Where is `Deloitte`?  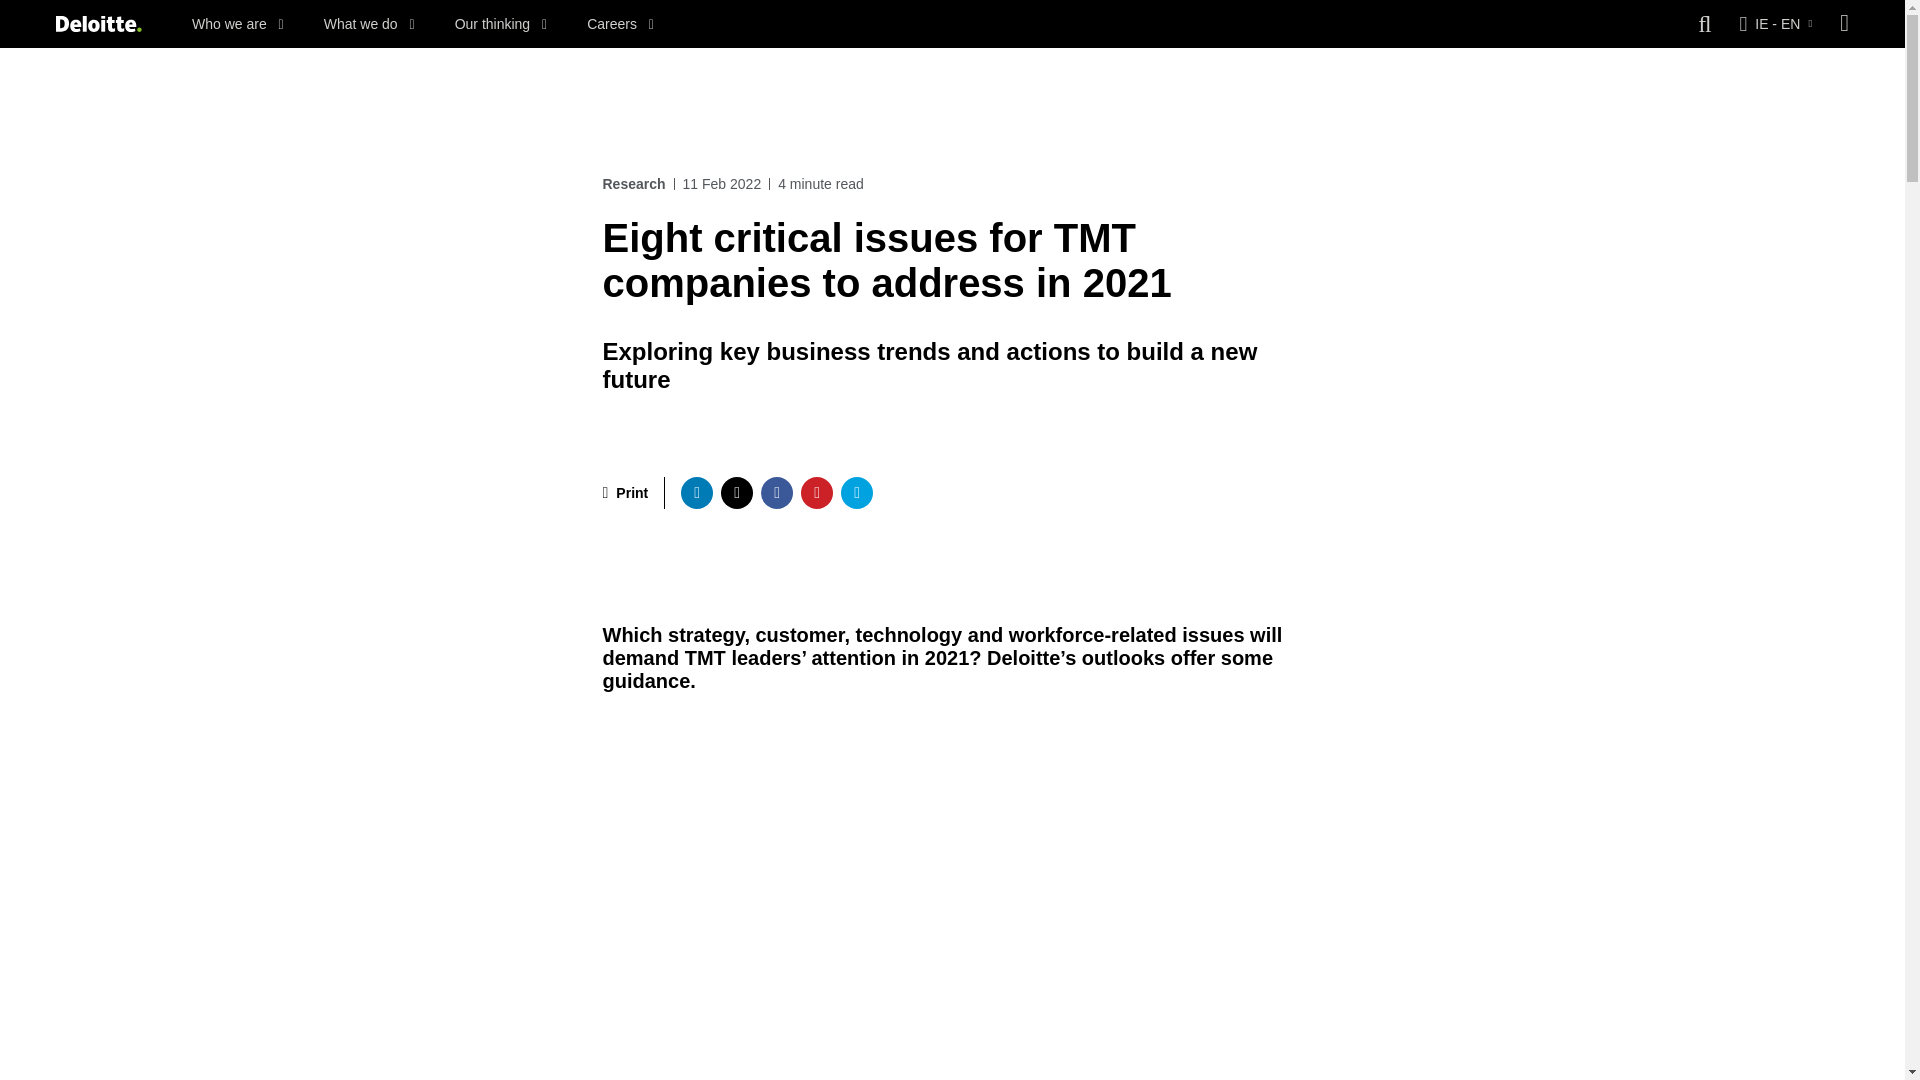 Deloitte is located at coordinates (98, 24).